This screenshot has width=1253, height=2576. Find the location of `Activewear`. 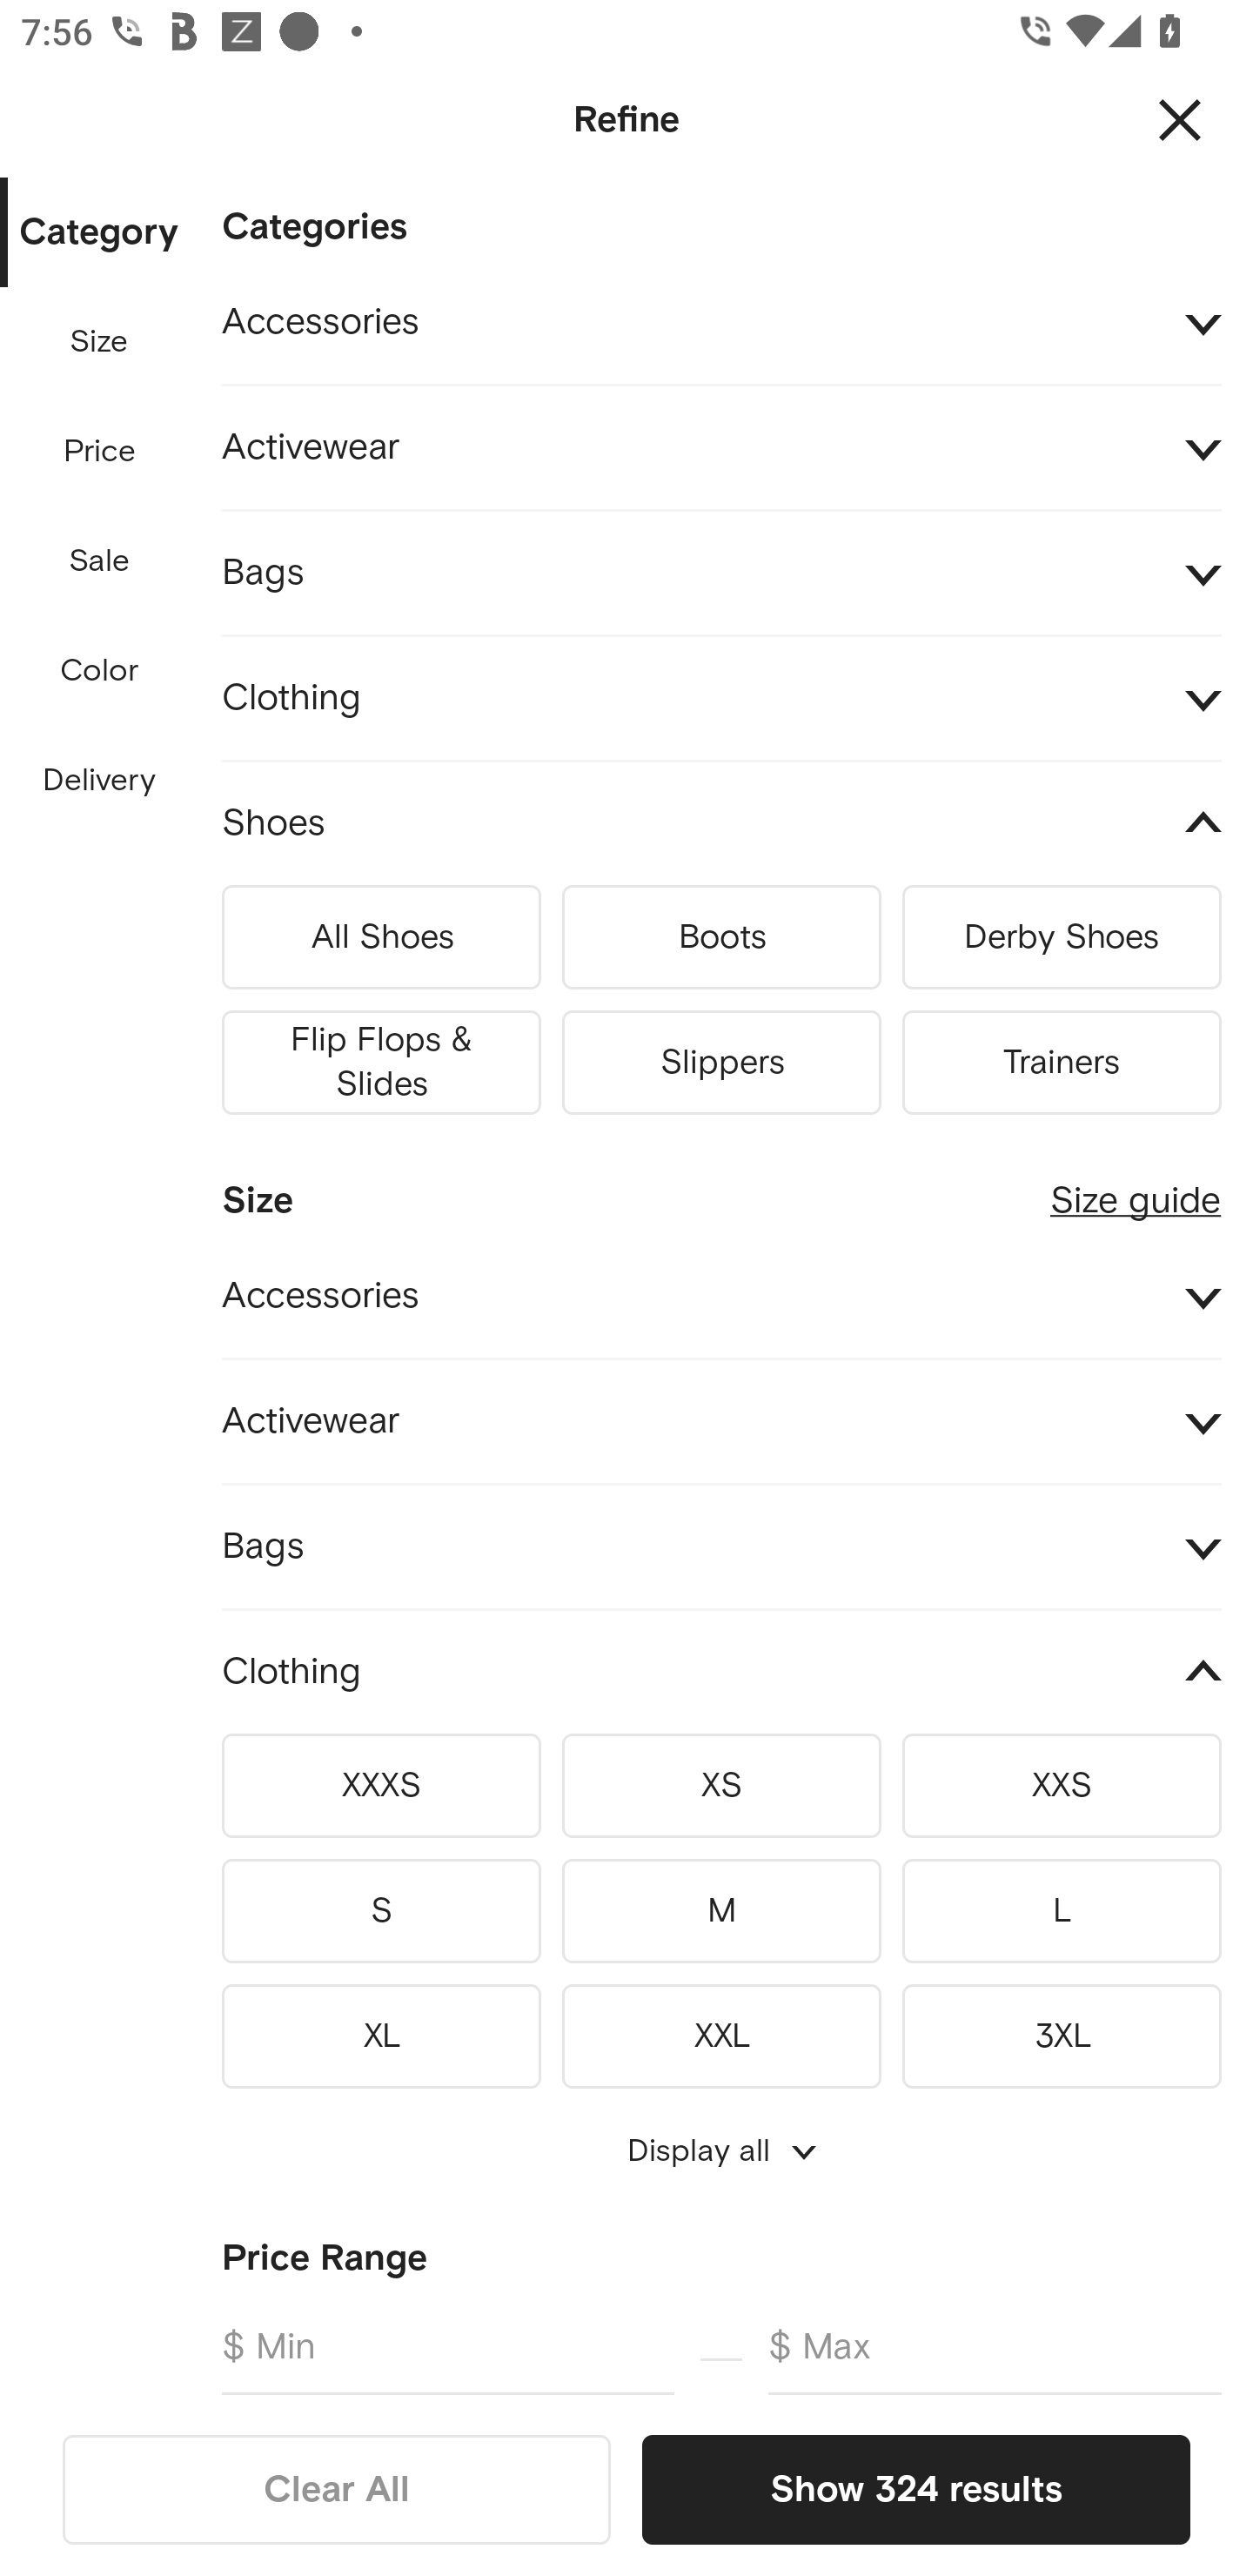

Activewear is located at coordinates (721, 448).